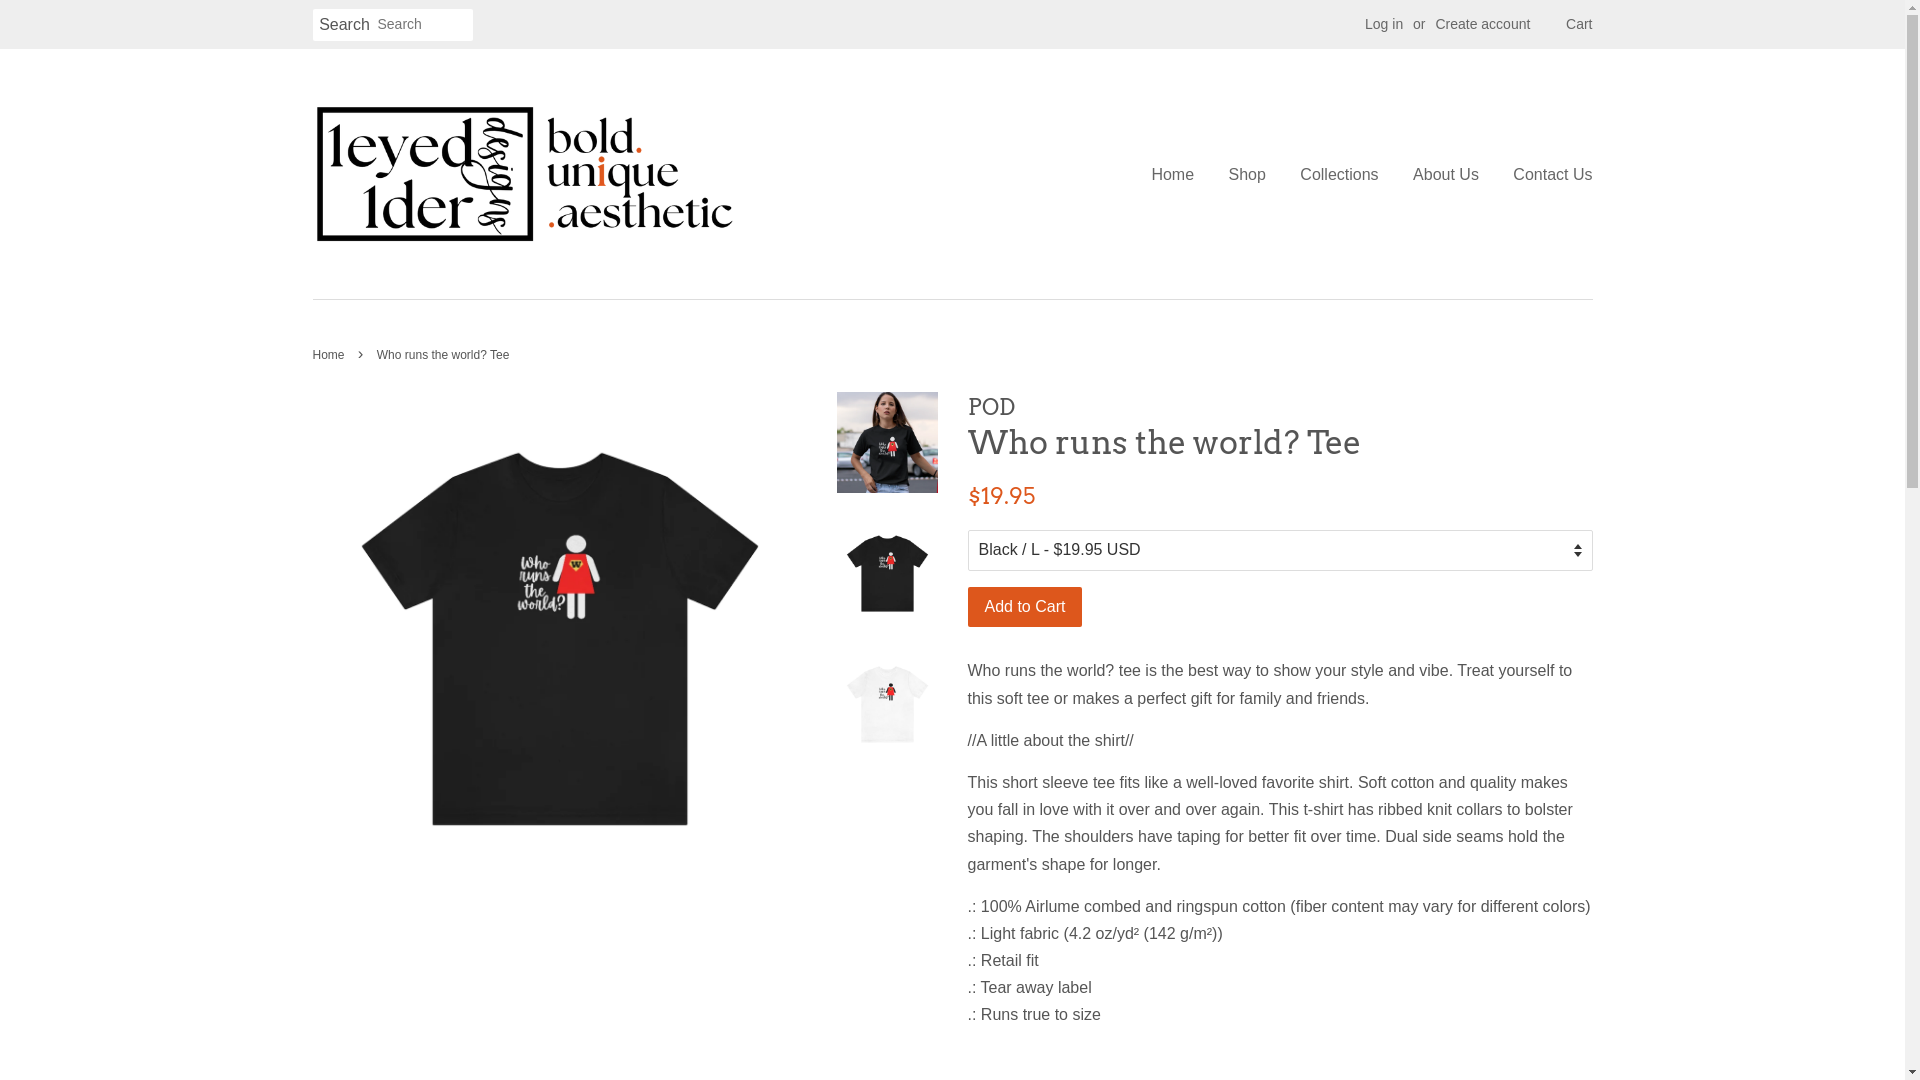 The width and height of the screenshot is (1920, 1080). I want to click on Log in, so click(1384, 24).